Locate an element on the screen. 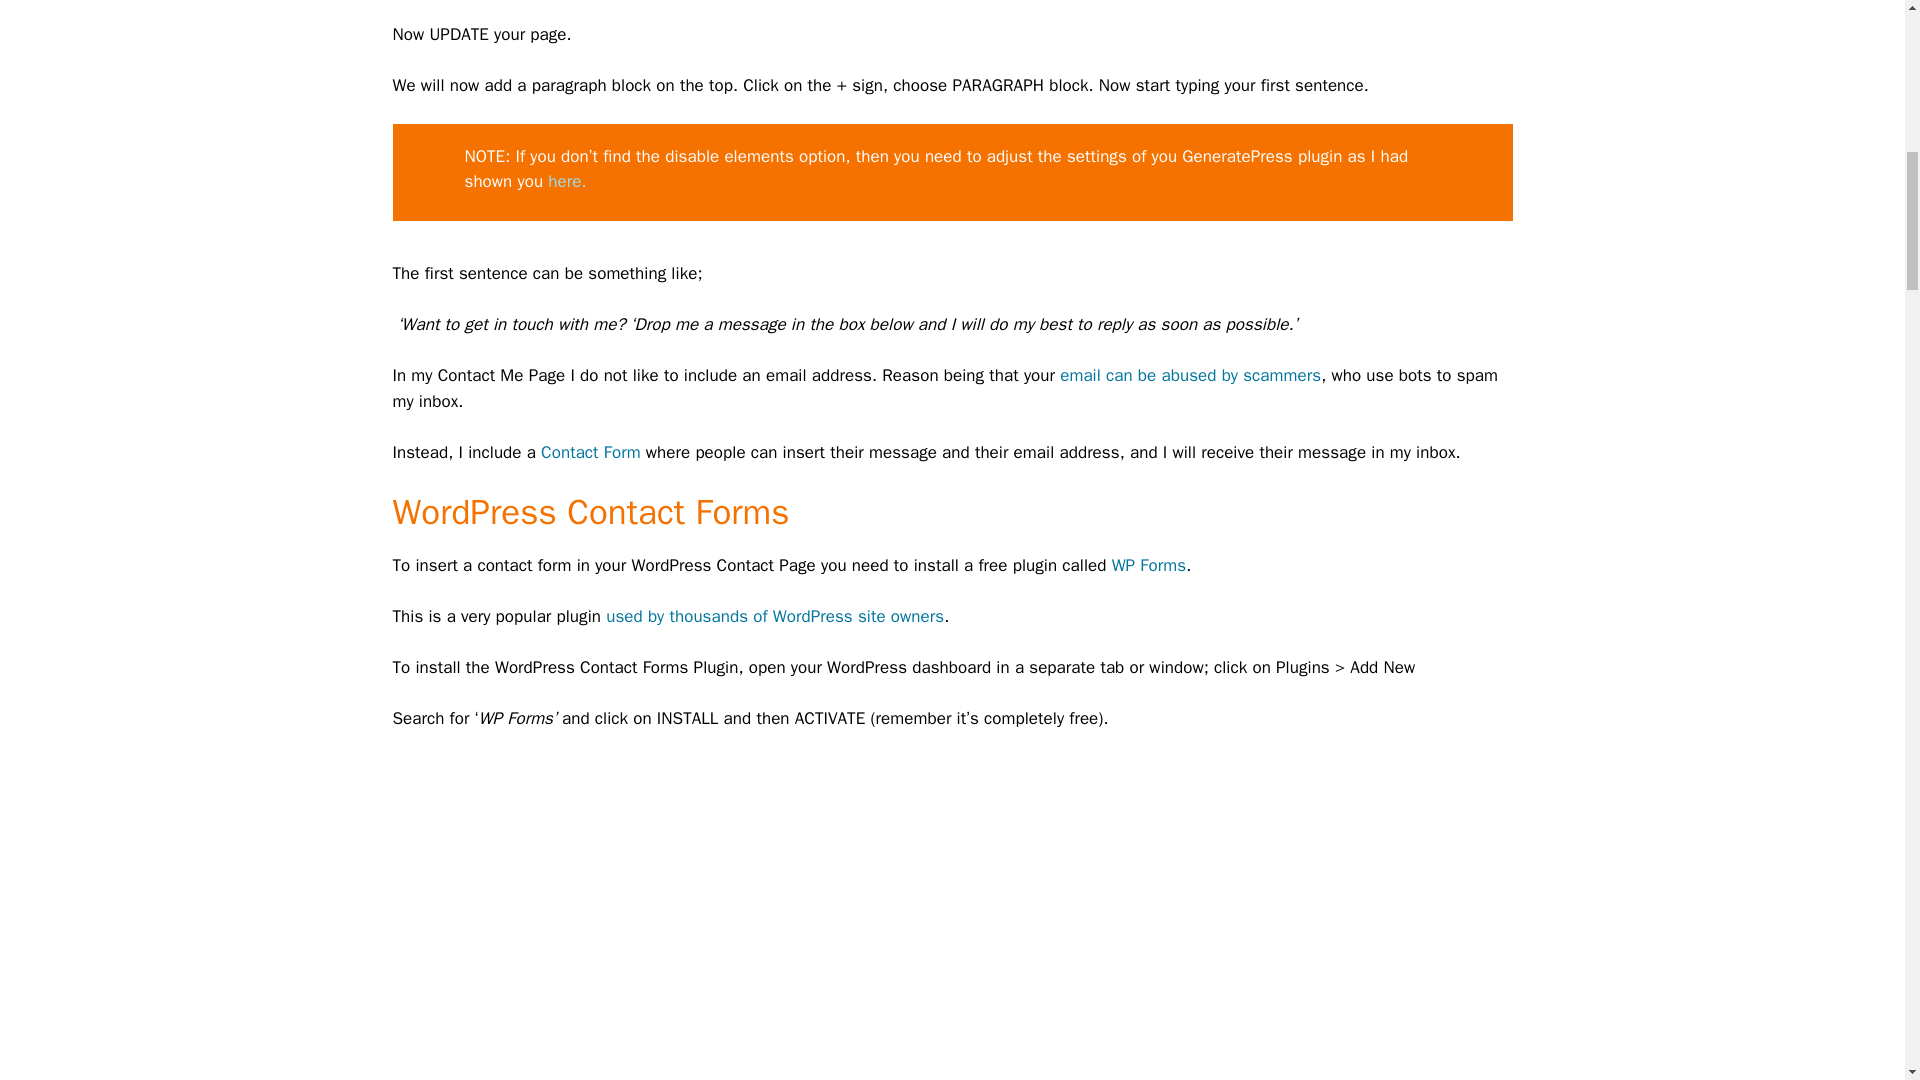 The image size is (1920, 1080). email can be abused by scammers is located at coordinates (1190, 375).